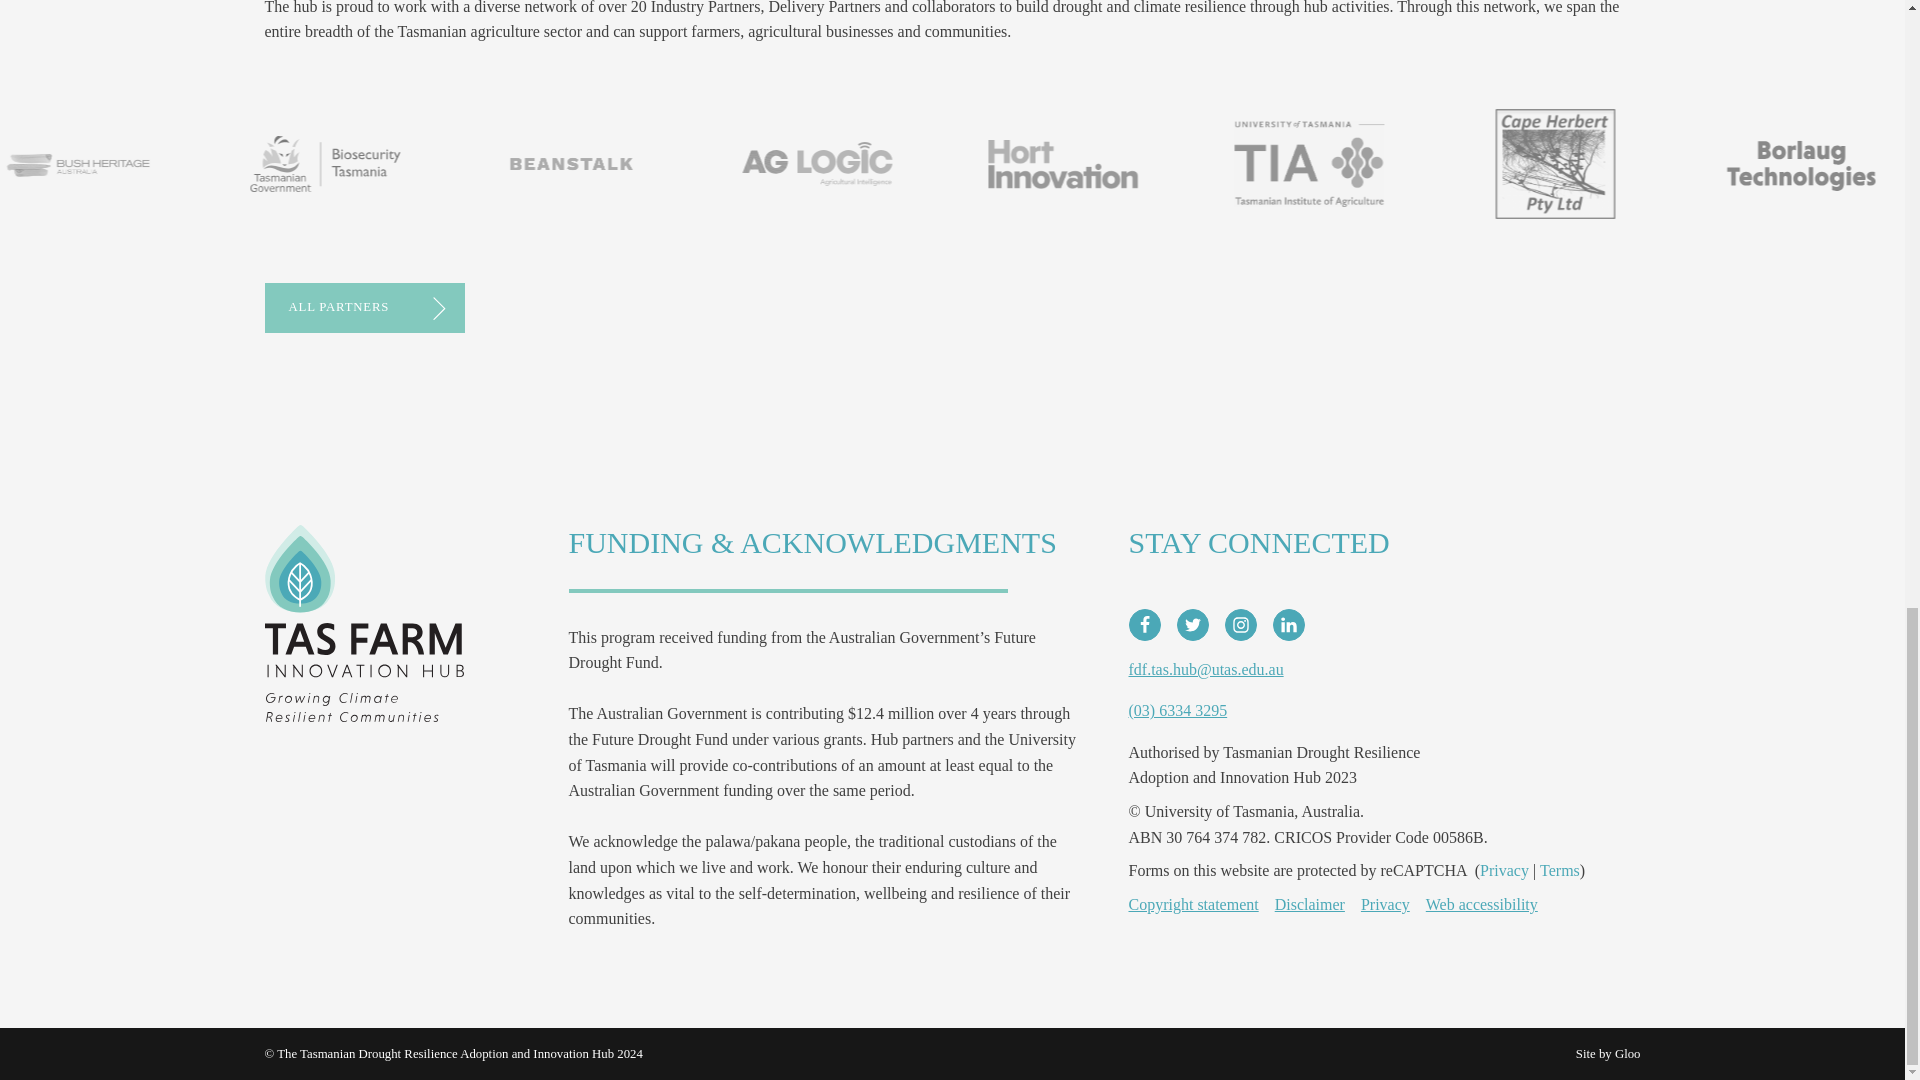  What do you see at coordinates (1504, 870) in the screenshot?
I see `Privacy` at bounding box center [1504, 870].